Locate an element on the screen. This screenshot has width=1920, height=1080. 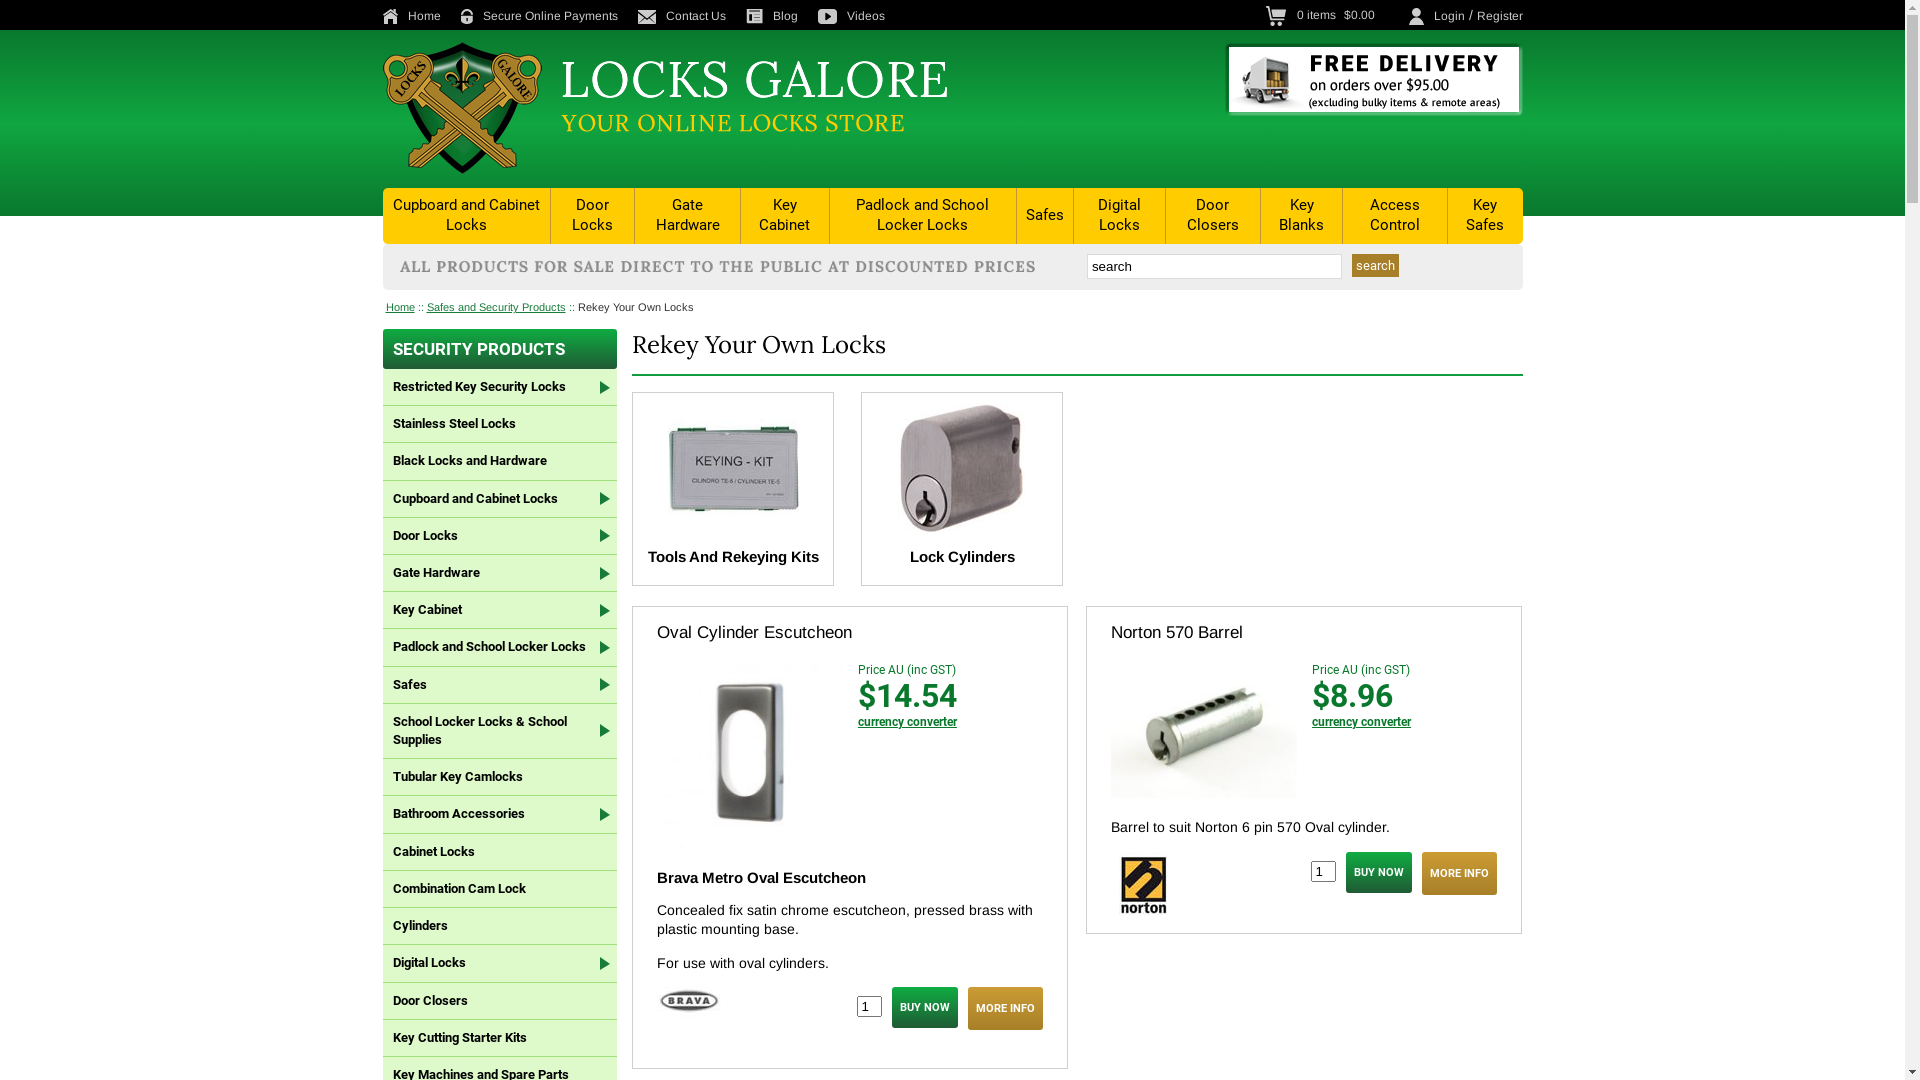
Padlock and School Locker Locks is located at coordinates (924, 216).